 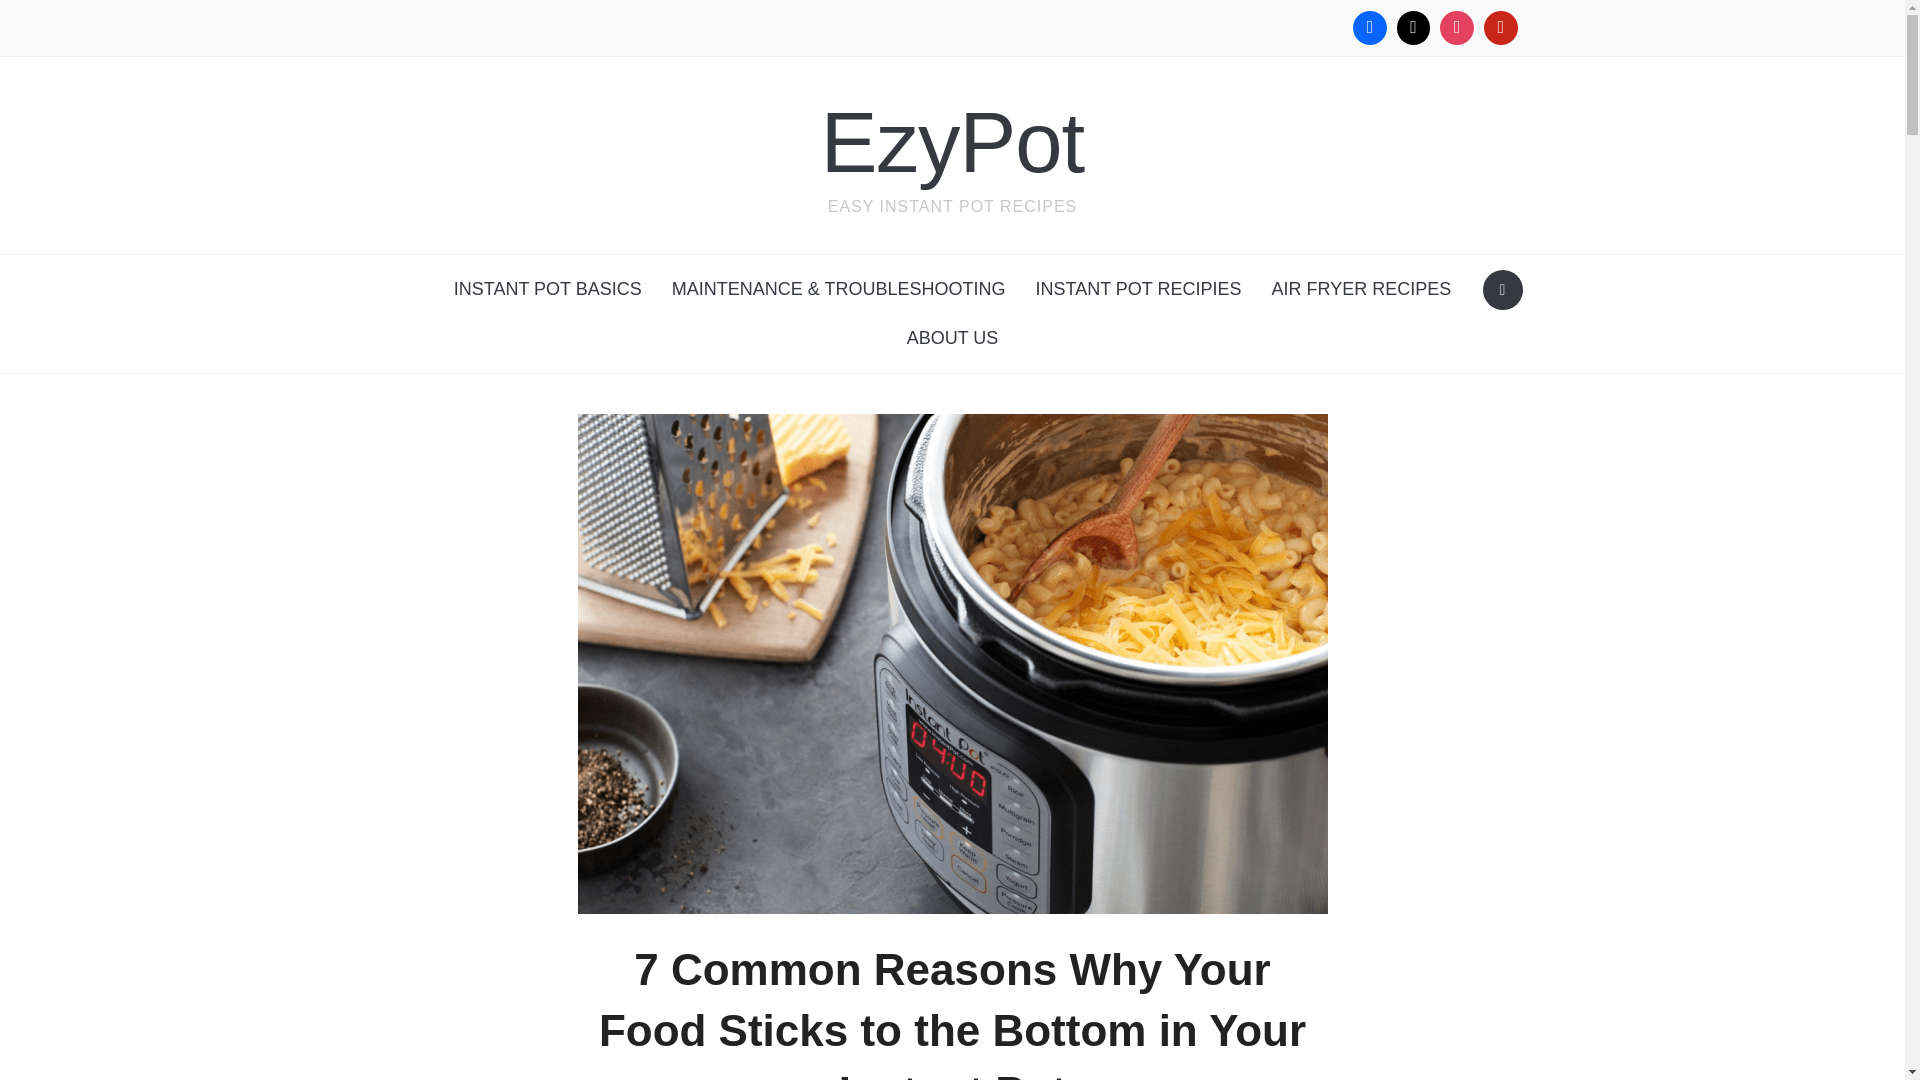 I want to click on Instagram, so click(x=1456, y=28).